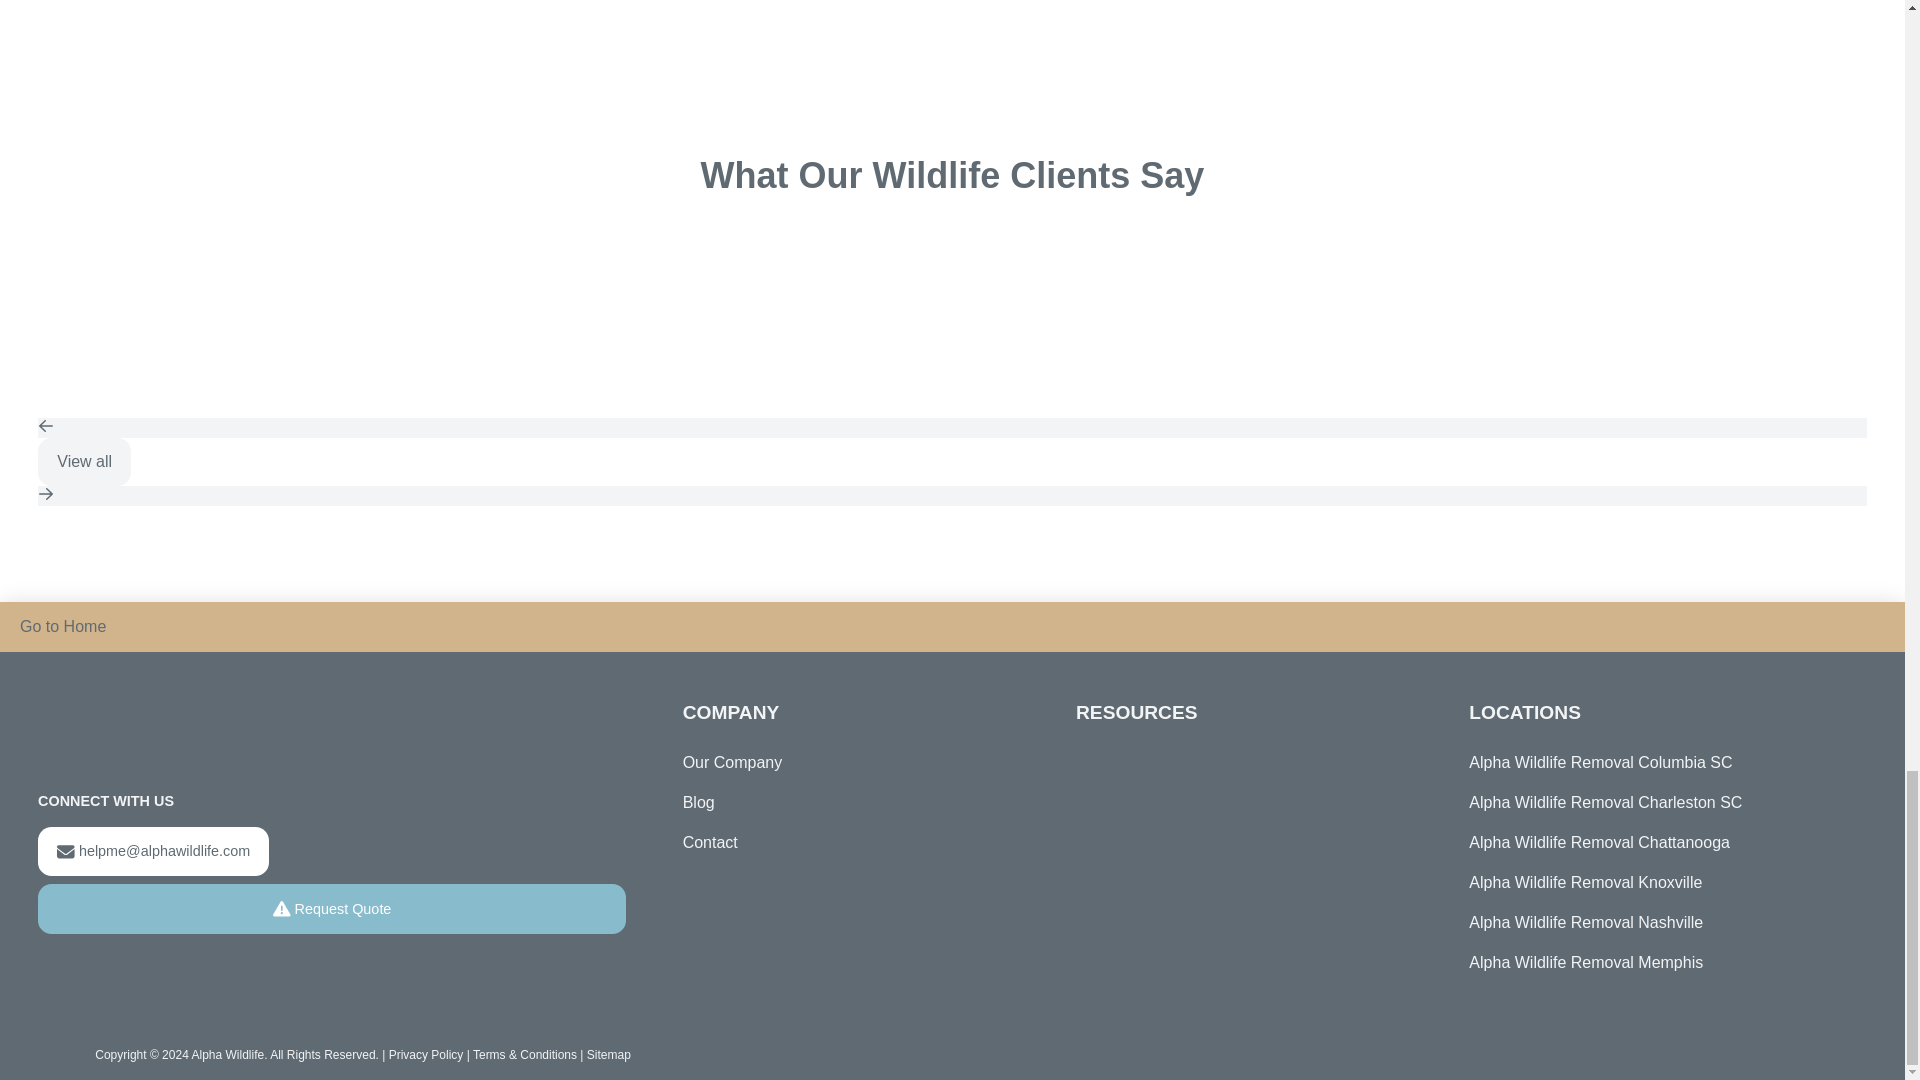  Describe the element at coordinates (609, 1054) in the screenshot. I see `Sitemap` at that location.